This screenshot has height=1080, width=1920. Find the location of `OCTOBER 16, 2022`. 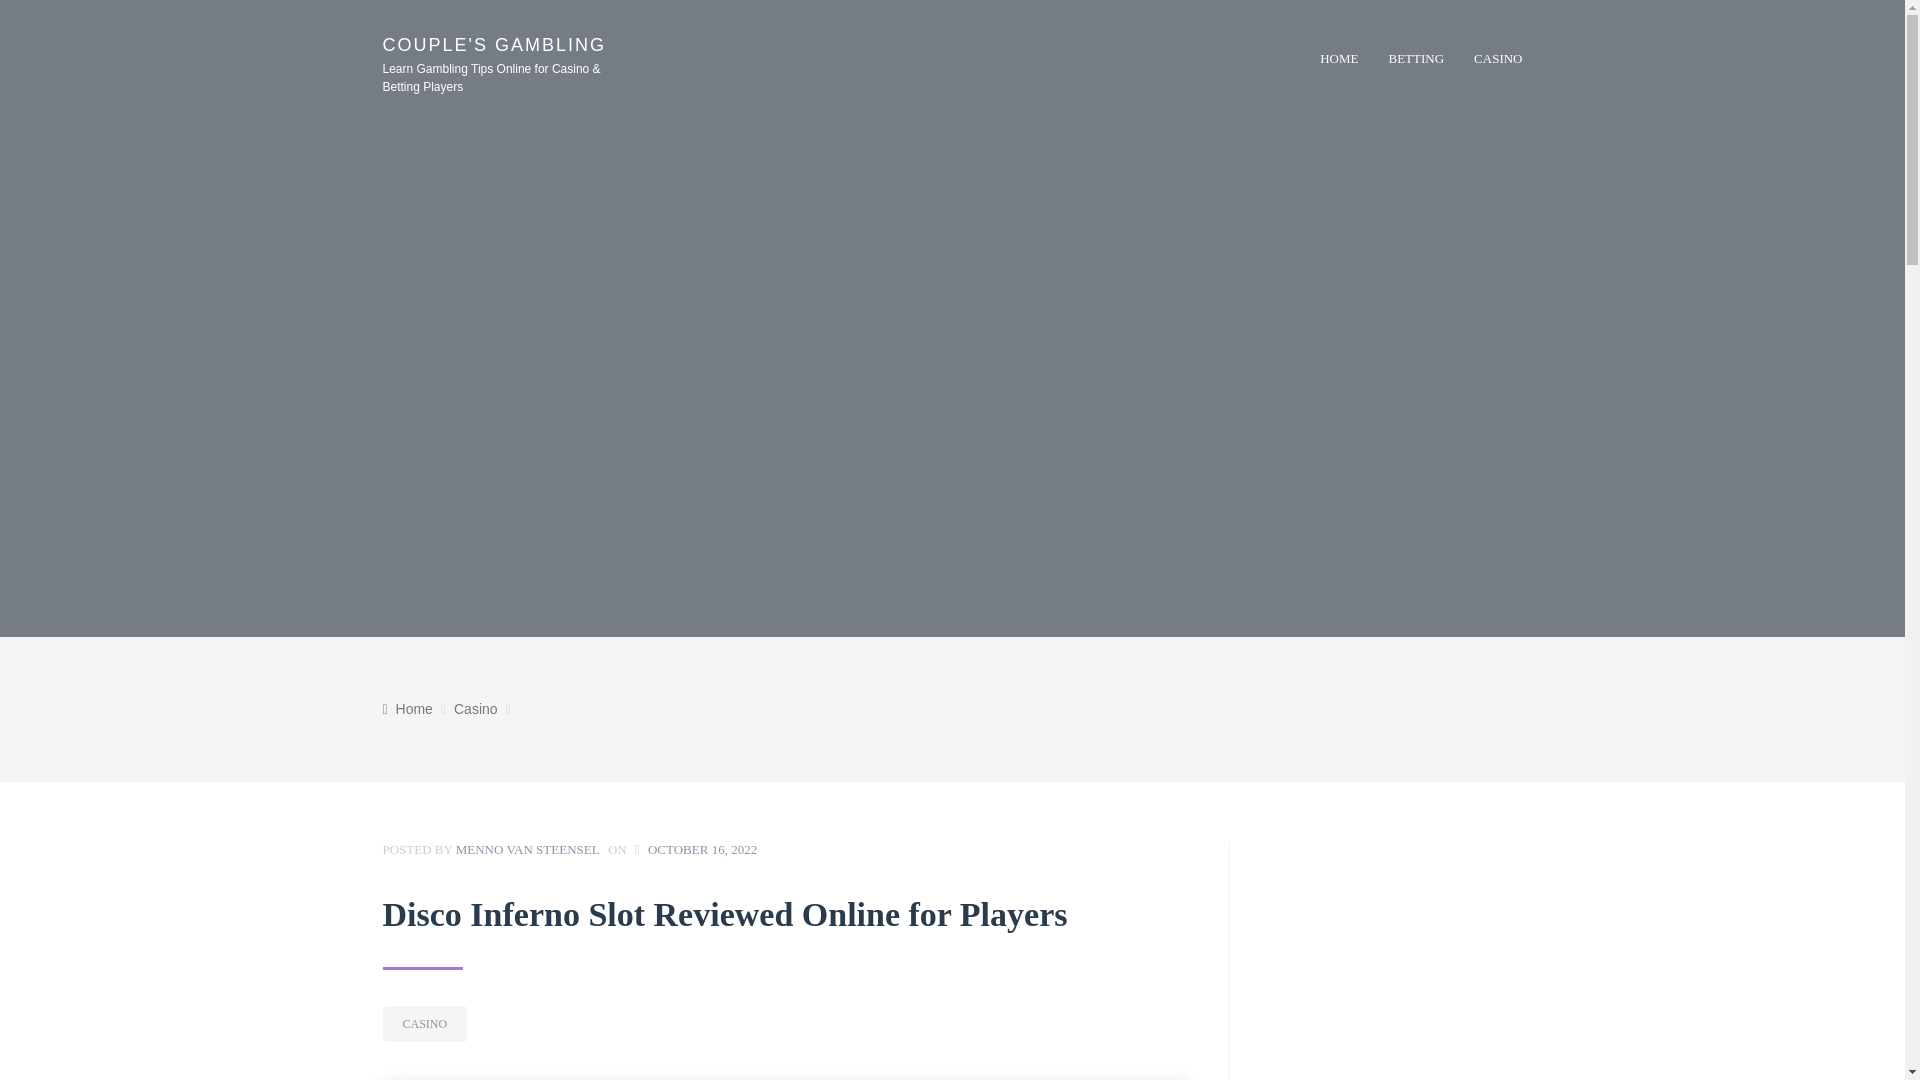

OCTOBER 16, 2022 is located at coordinates (702, 850).